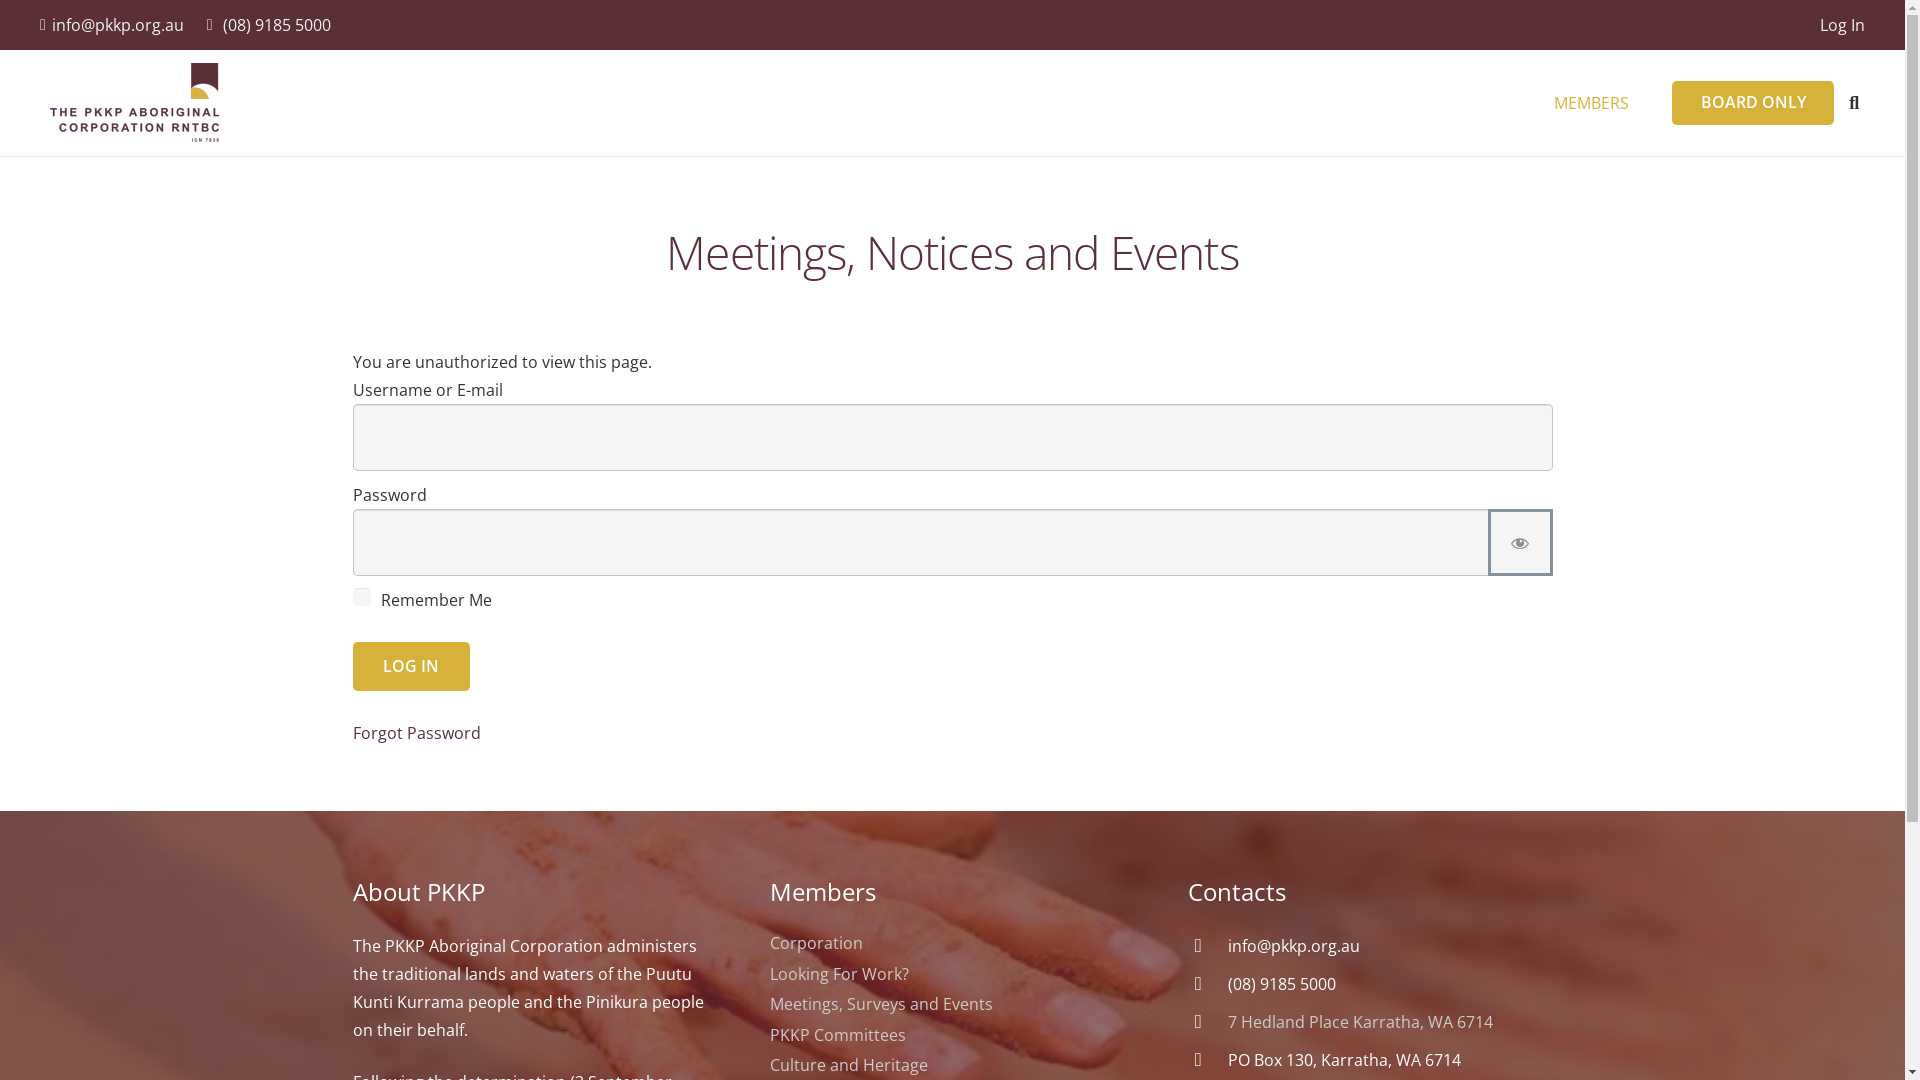  I want to click on (08) 9185 5000, so click(269, 25).